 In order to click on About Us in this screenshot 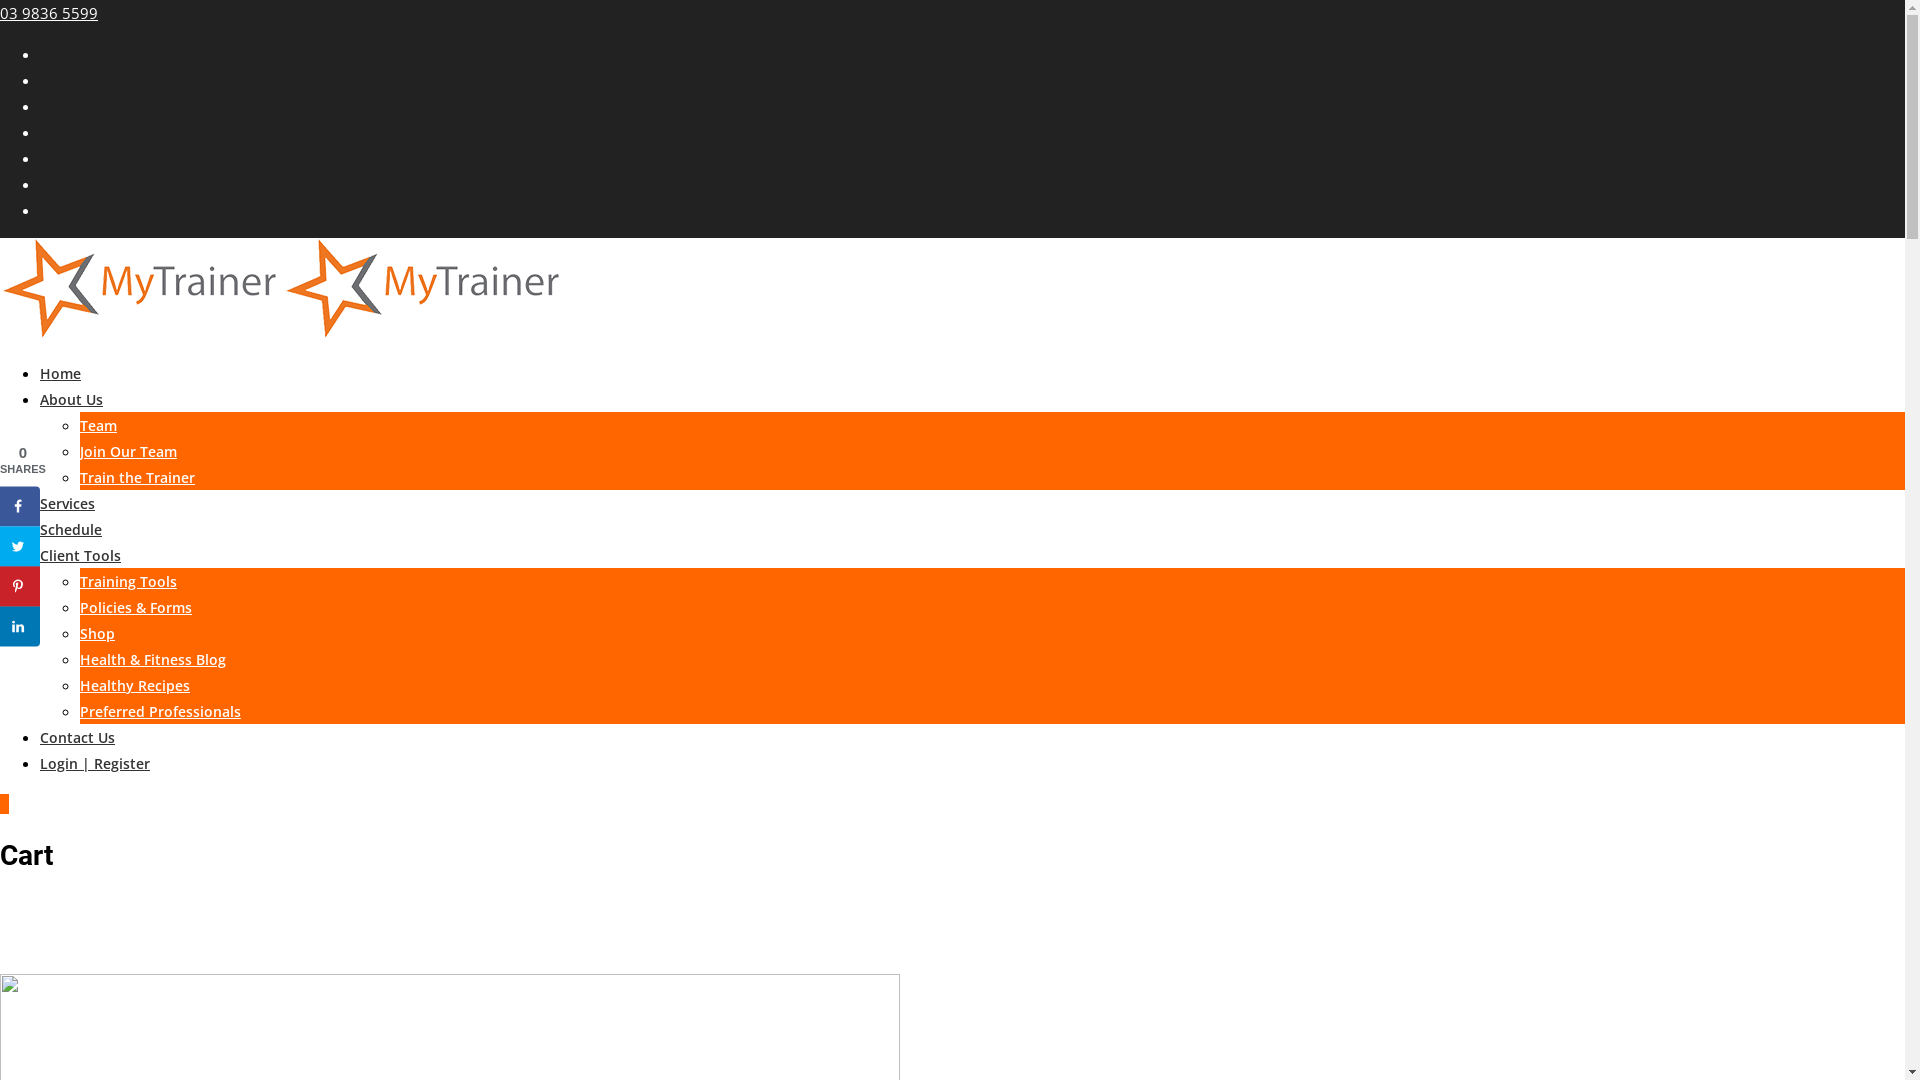, I will do `click(72, 400)`.